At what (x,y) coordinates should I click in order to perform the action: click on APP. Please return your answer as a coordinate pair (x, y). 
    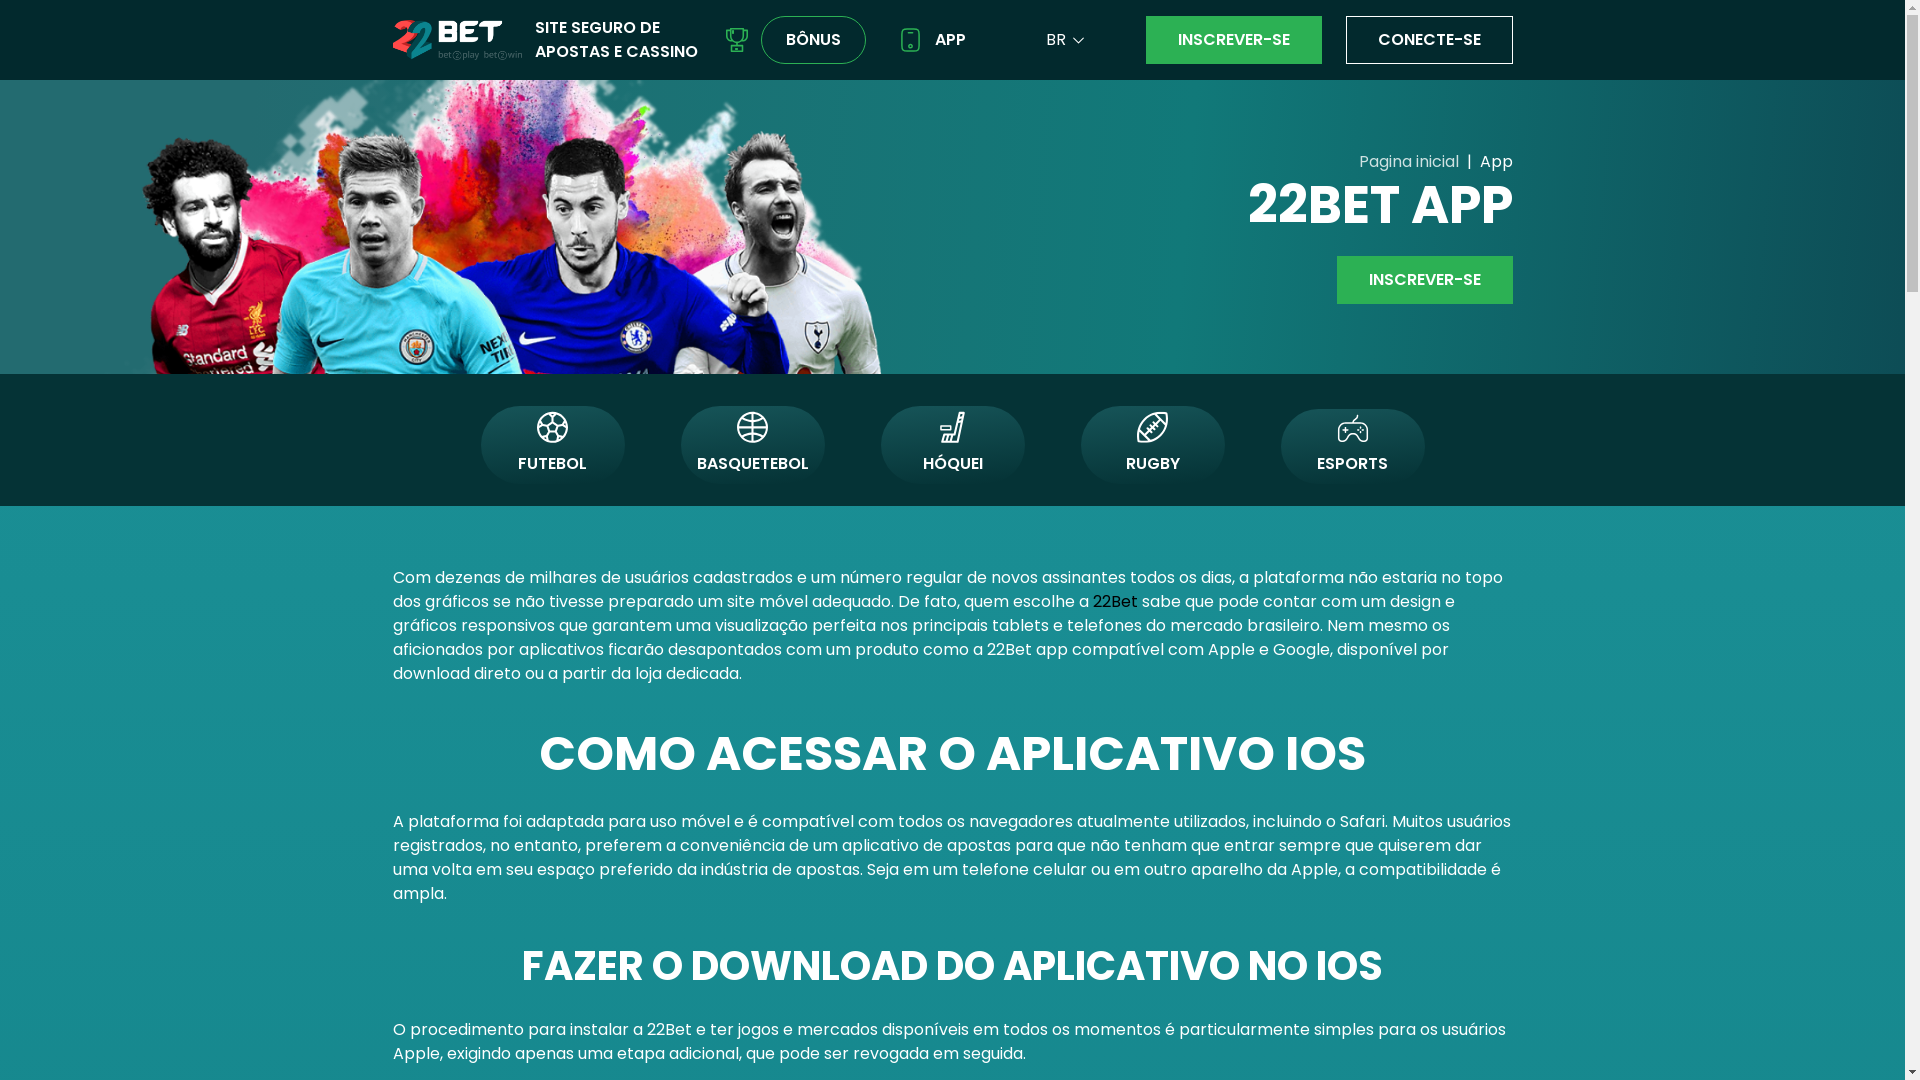
    Looking at the image, I should click on (932, 40).